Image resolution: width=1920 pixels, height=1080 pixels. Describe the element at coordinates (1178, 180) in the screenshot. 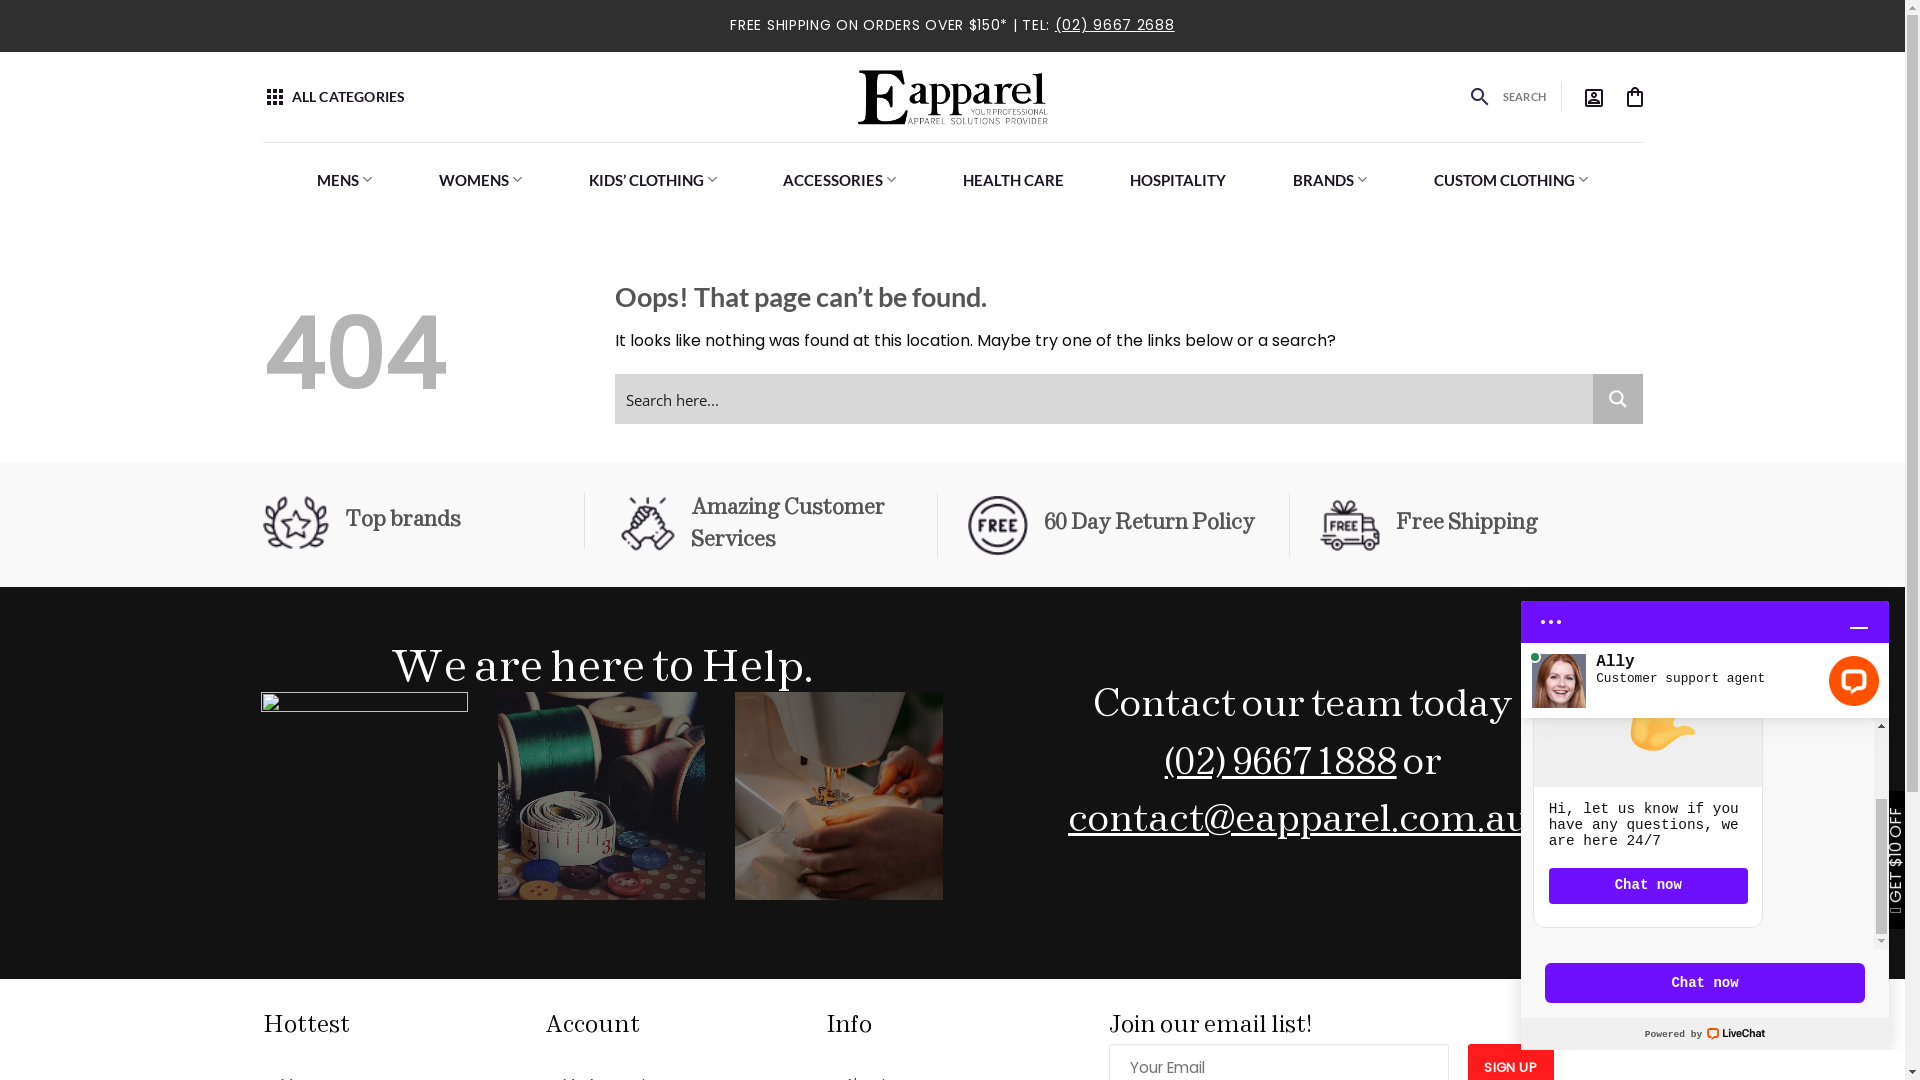

I see `HOSPITALITY` at that location.